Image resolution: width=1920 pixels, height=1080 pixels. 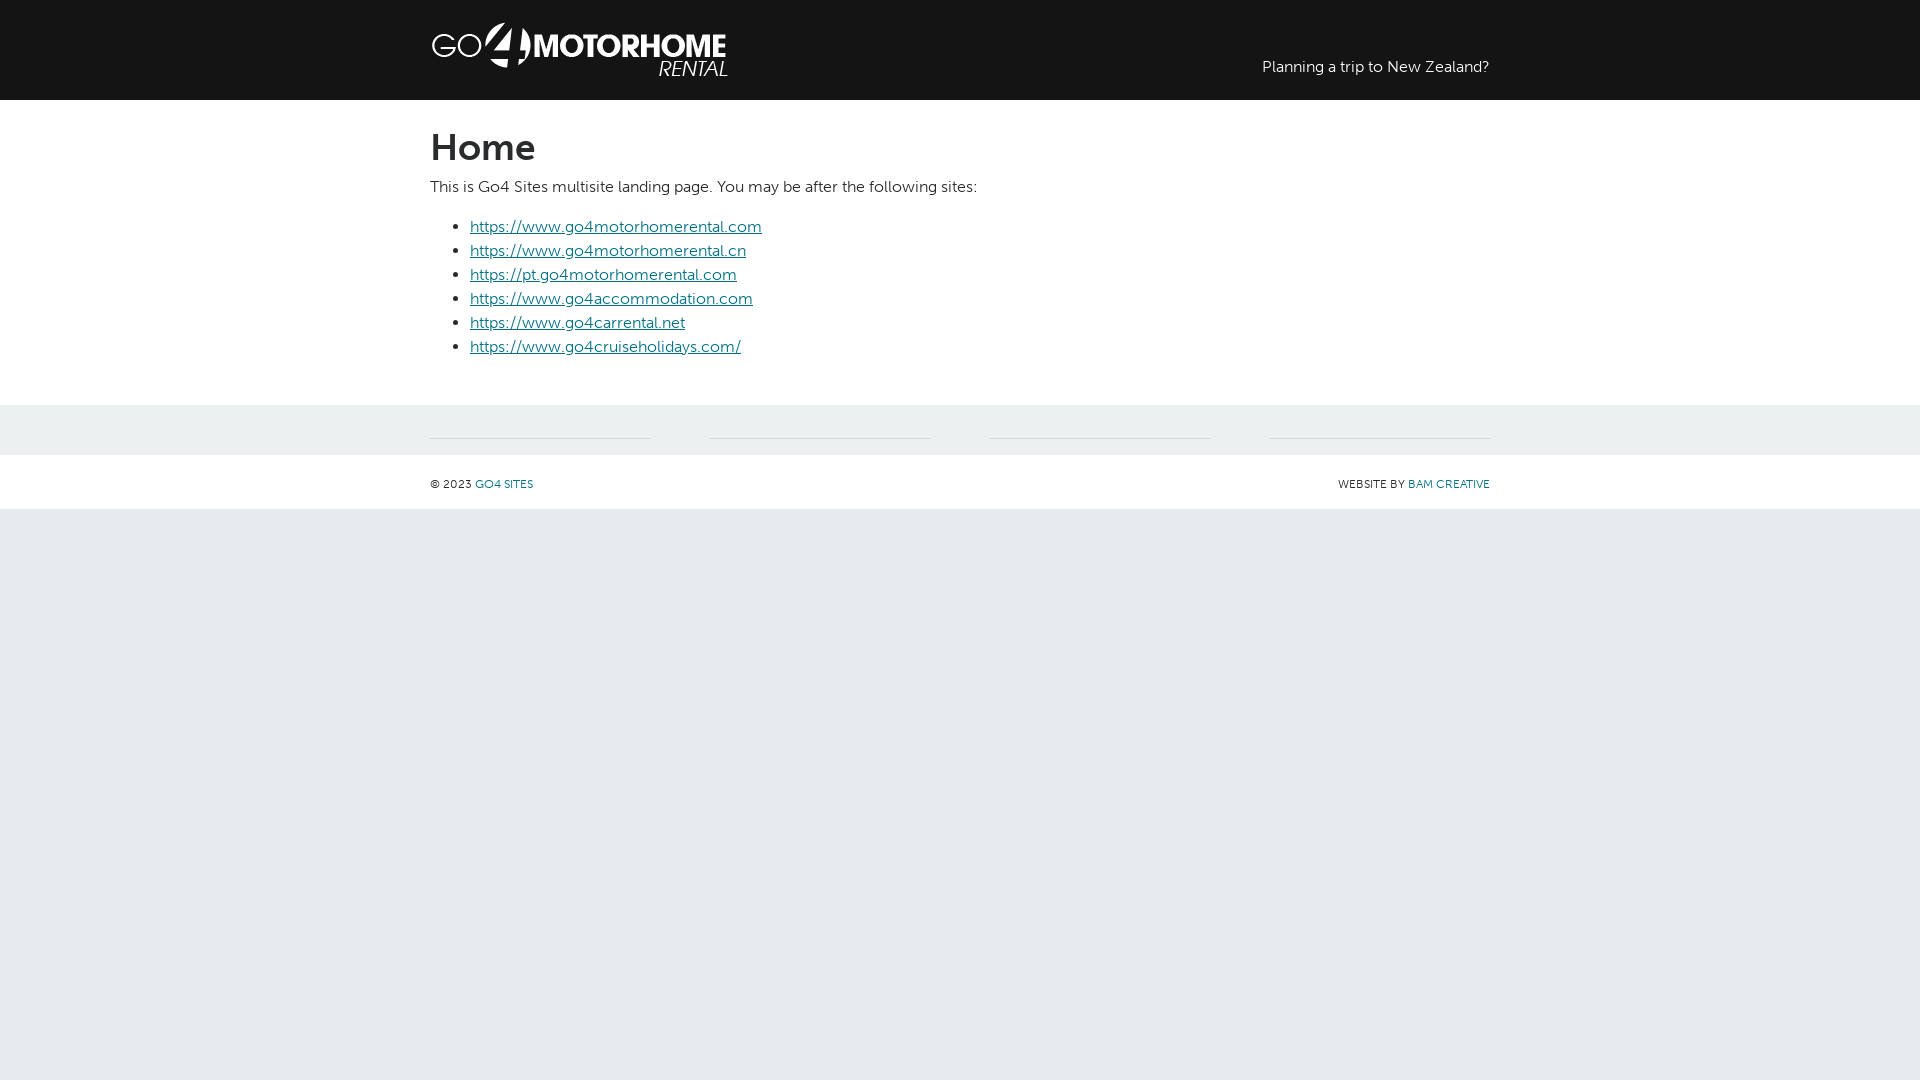 I want to click on https://www.go4accommodation.com, so click(x=612, y=298).